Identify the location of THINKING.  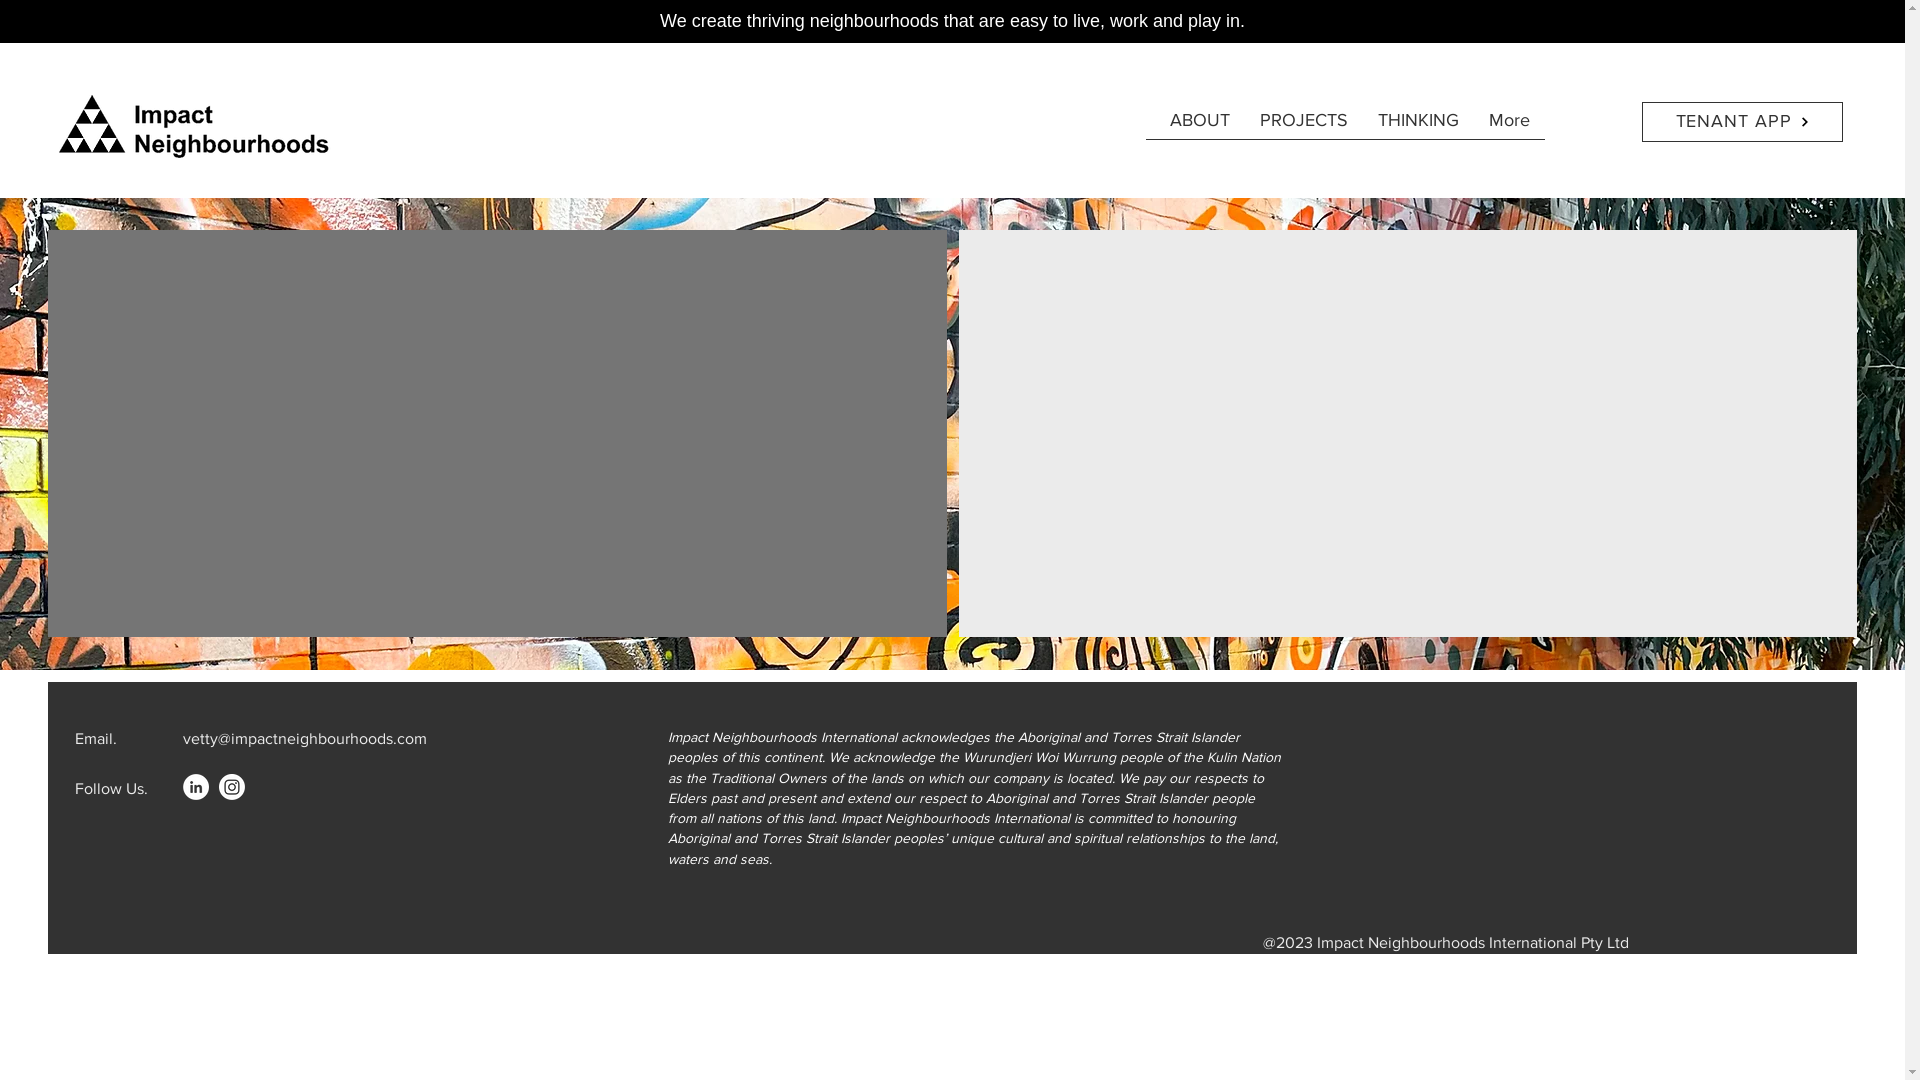
(1418, 127).